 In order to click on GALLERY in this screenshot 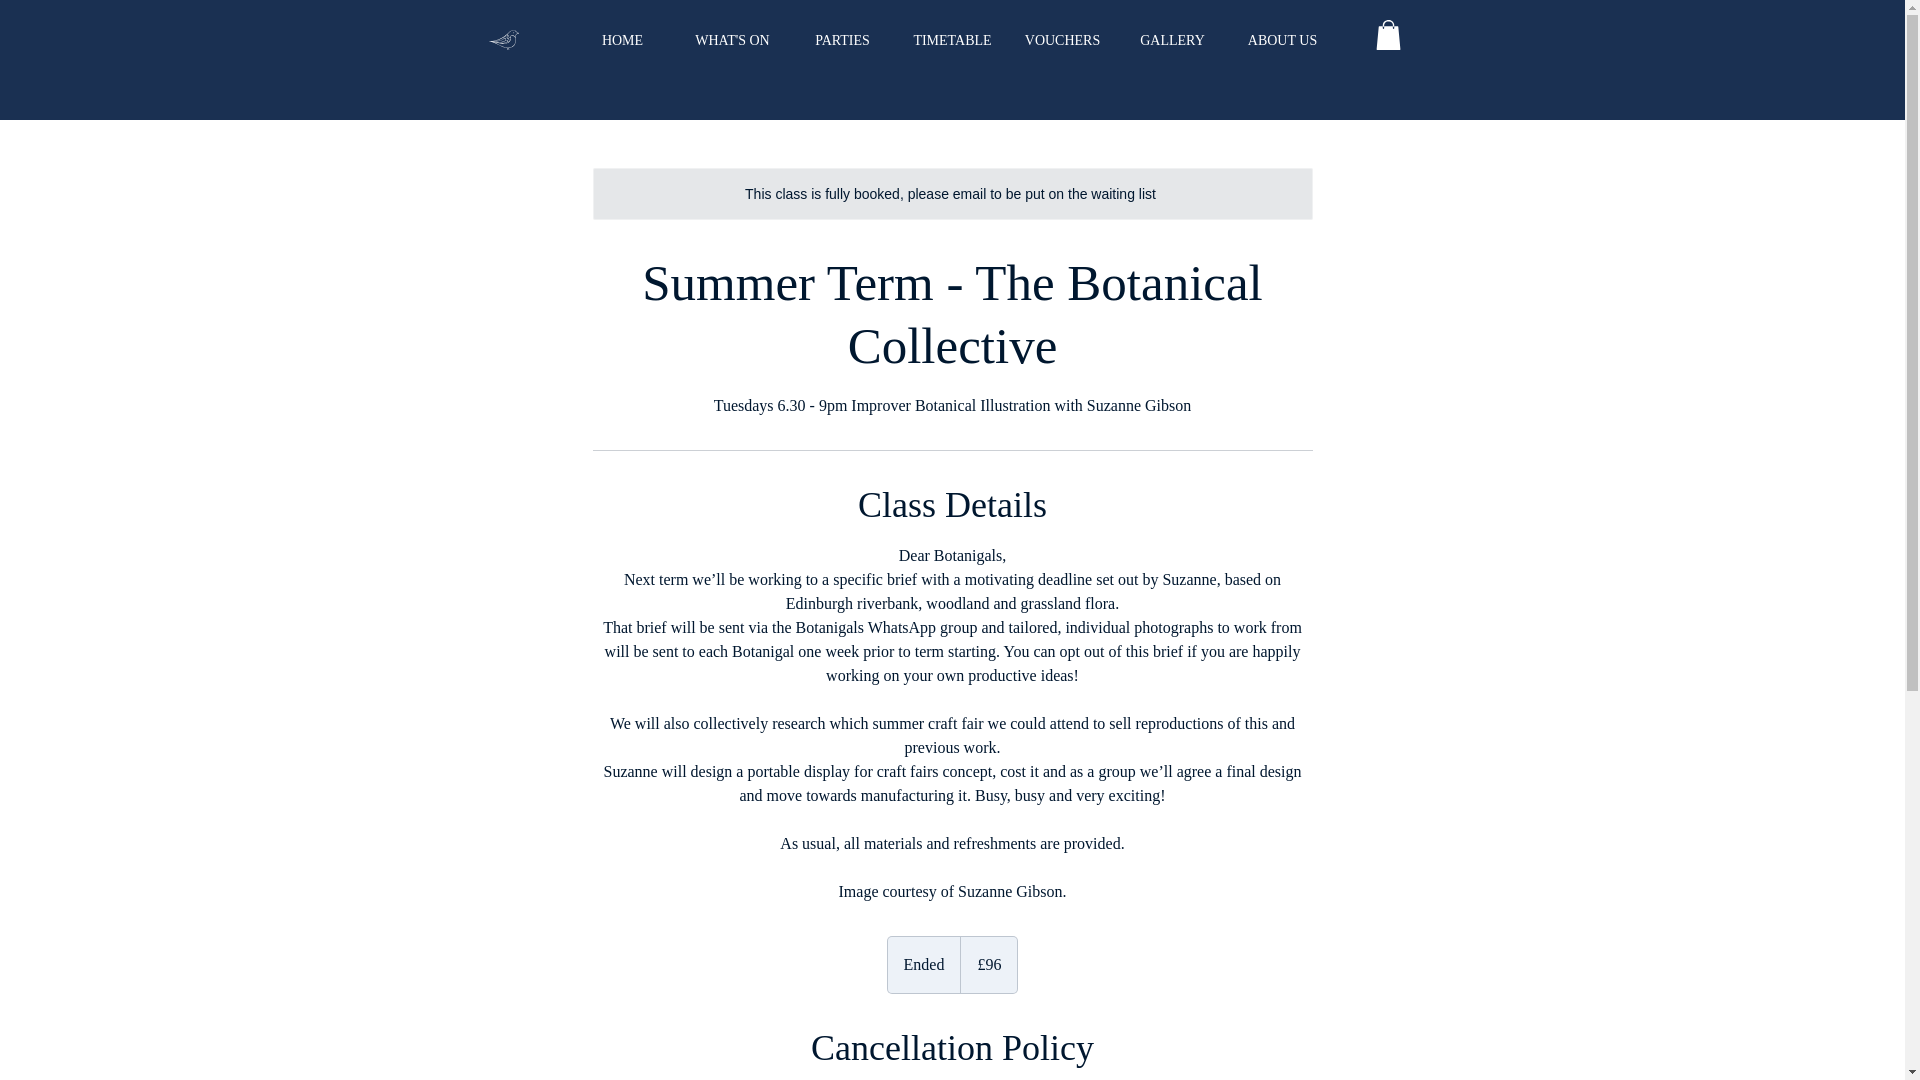, I will do `click(1172, 48)`.